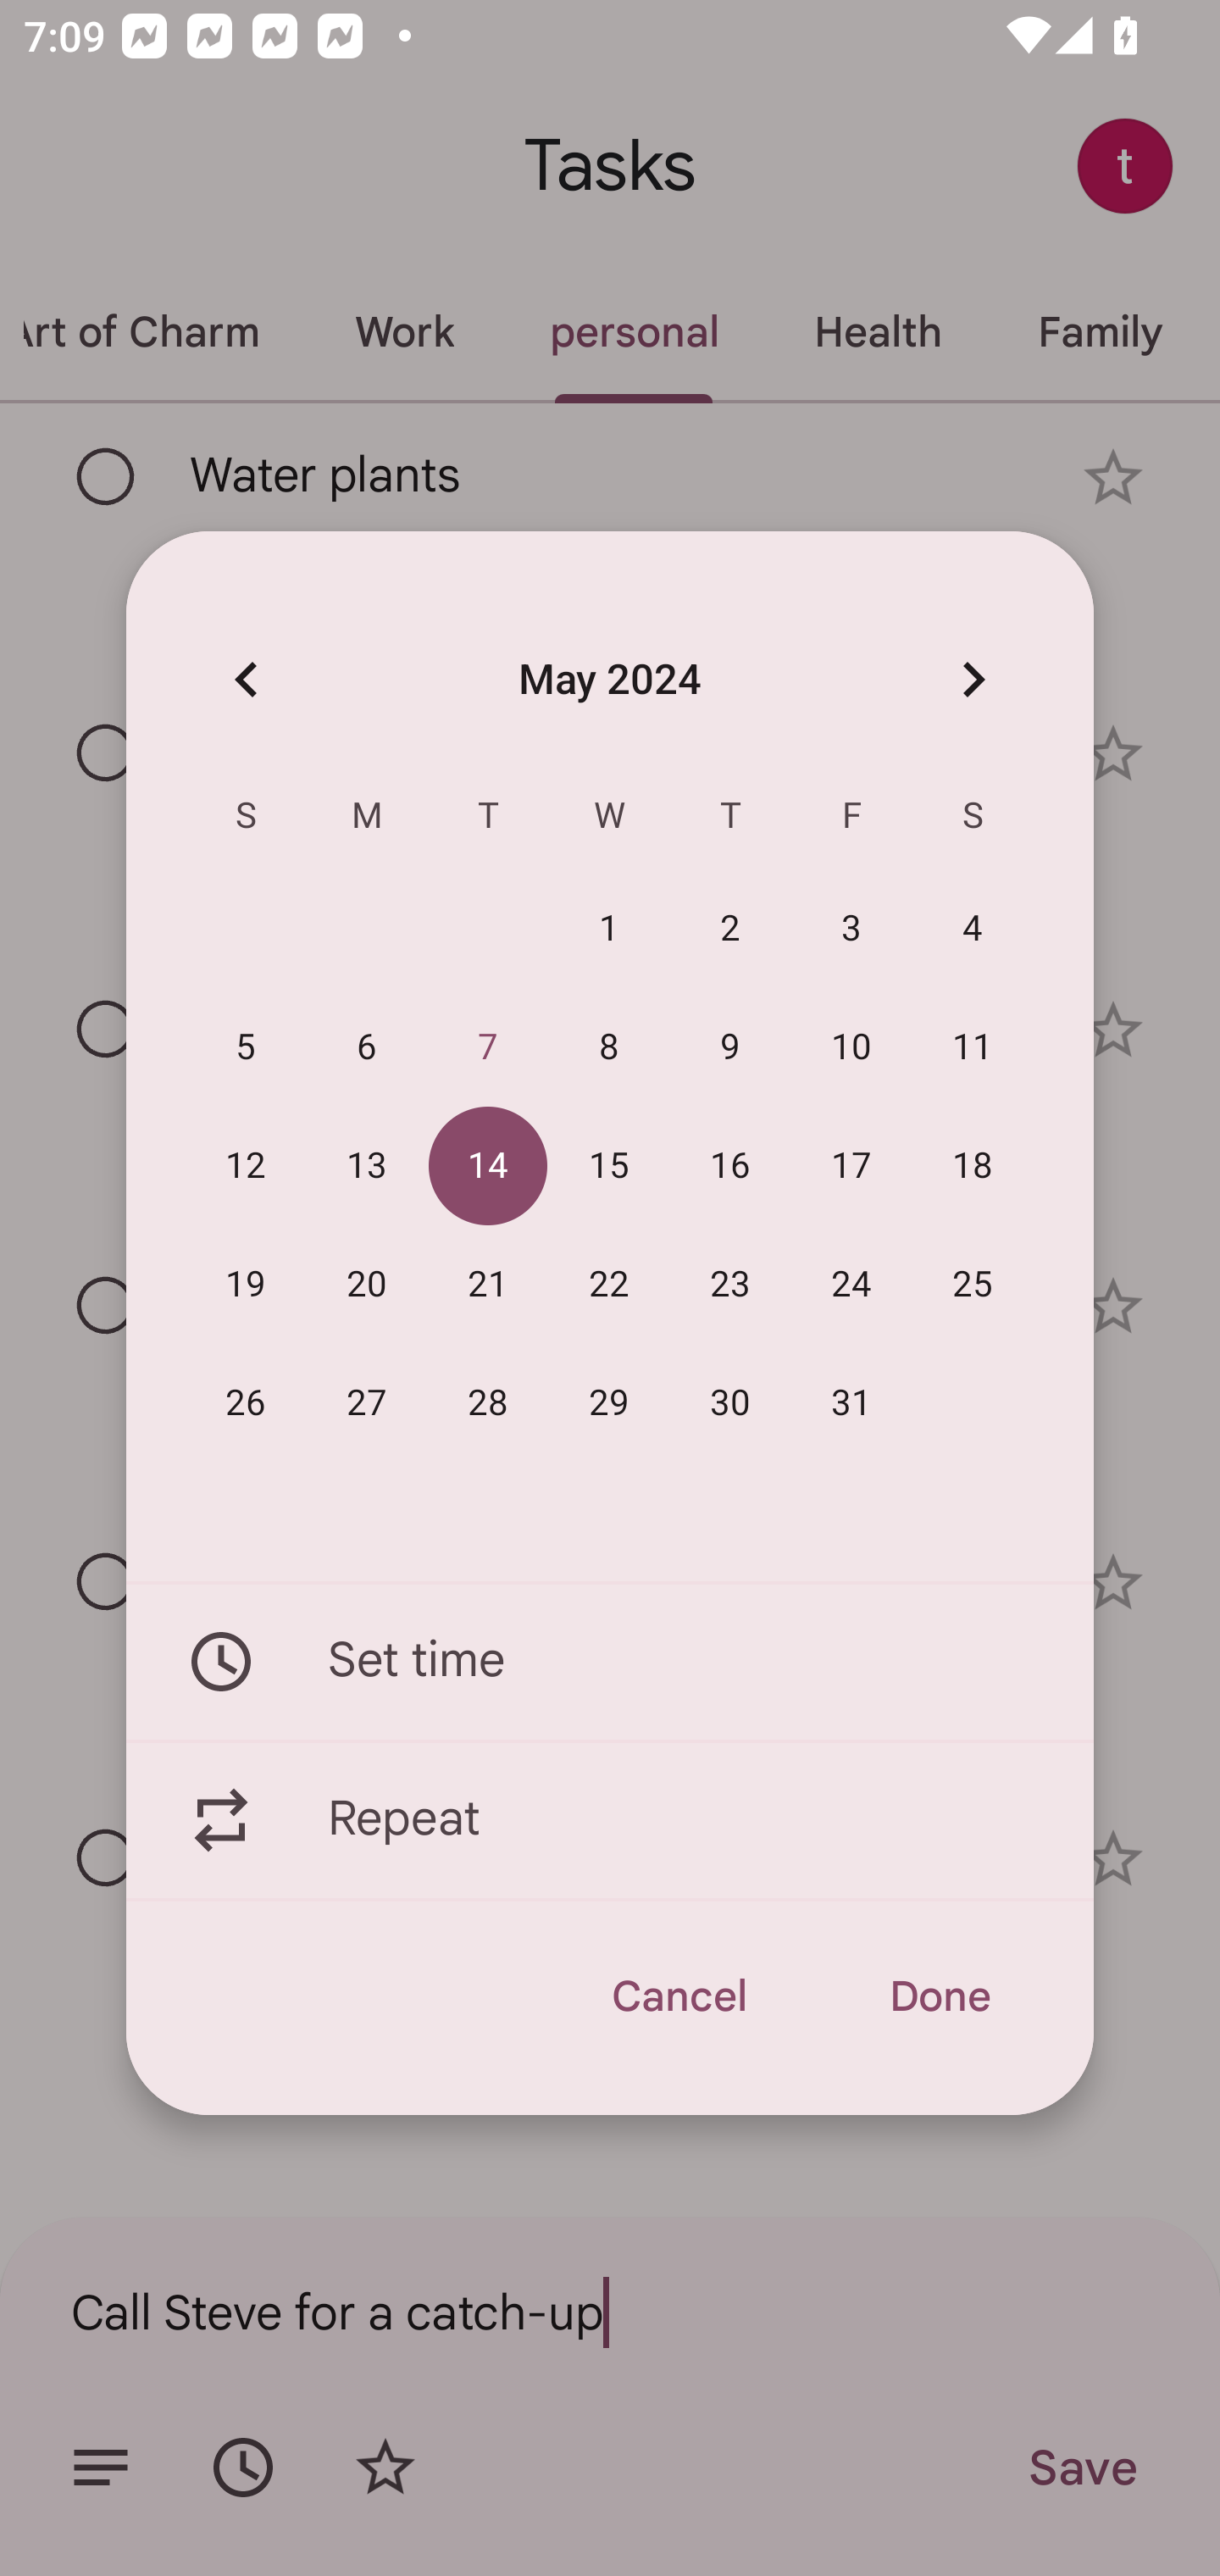 The height and width of the screenshot is (2576, 1220). What do you see at coordinates (678, 1996) in the screenshot?
I see `Cancel` at bounding box center [678, 1996].